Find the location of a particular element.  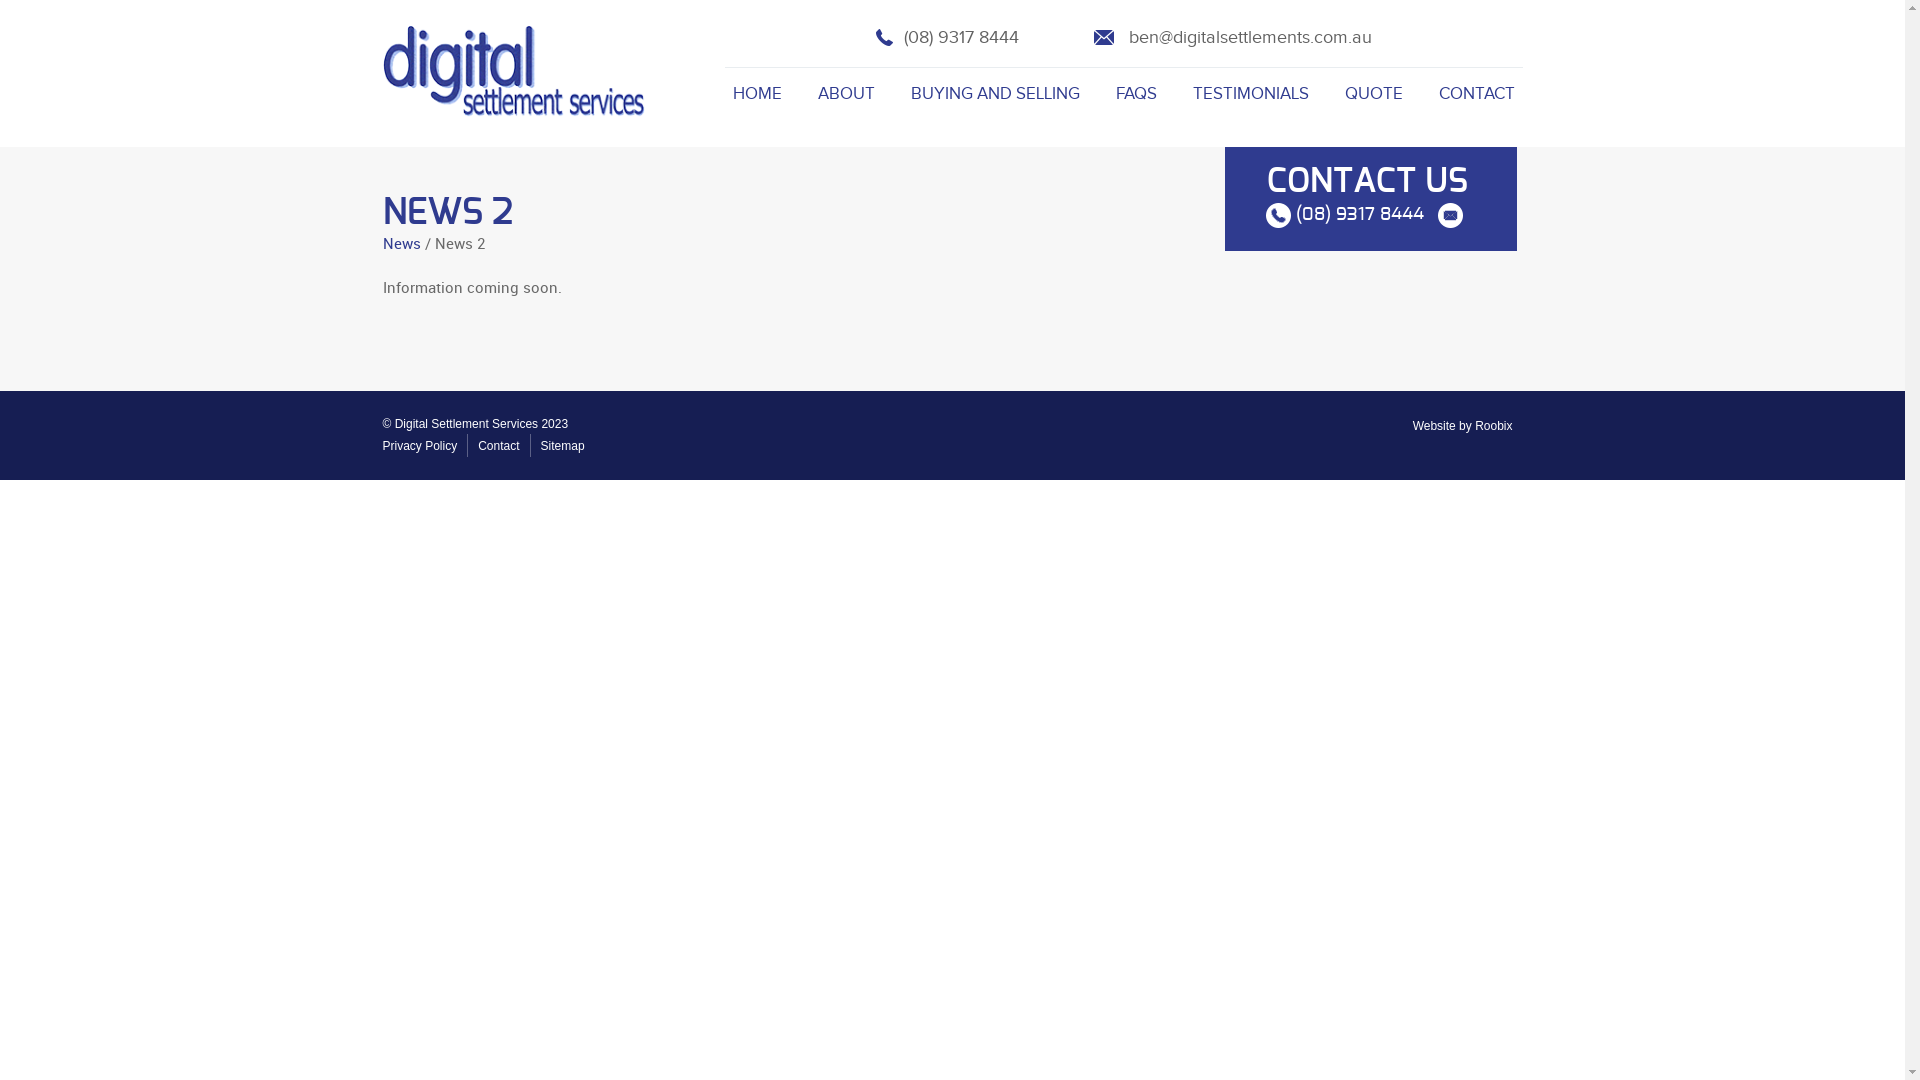

(08) 9317 8444 is located at coordinates (1345, 216).